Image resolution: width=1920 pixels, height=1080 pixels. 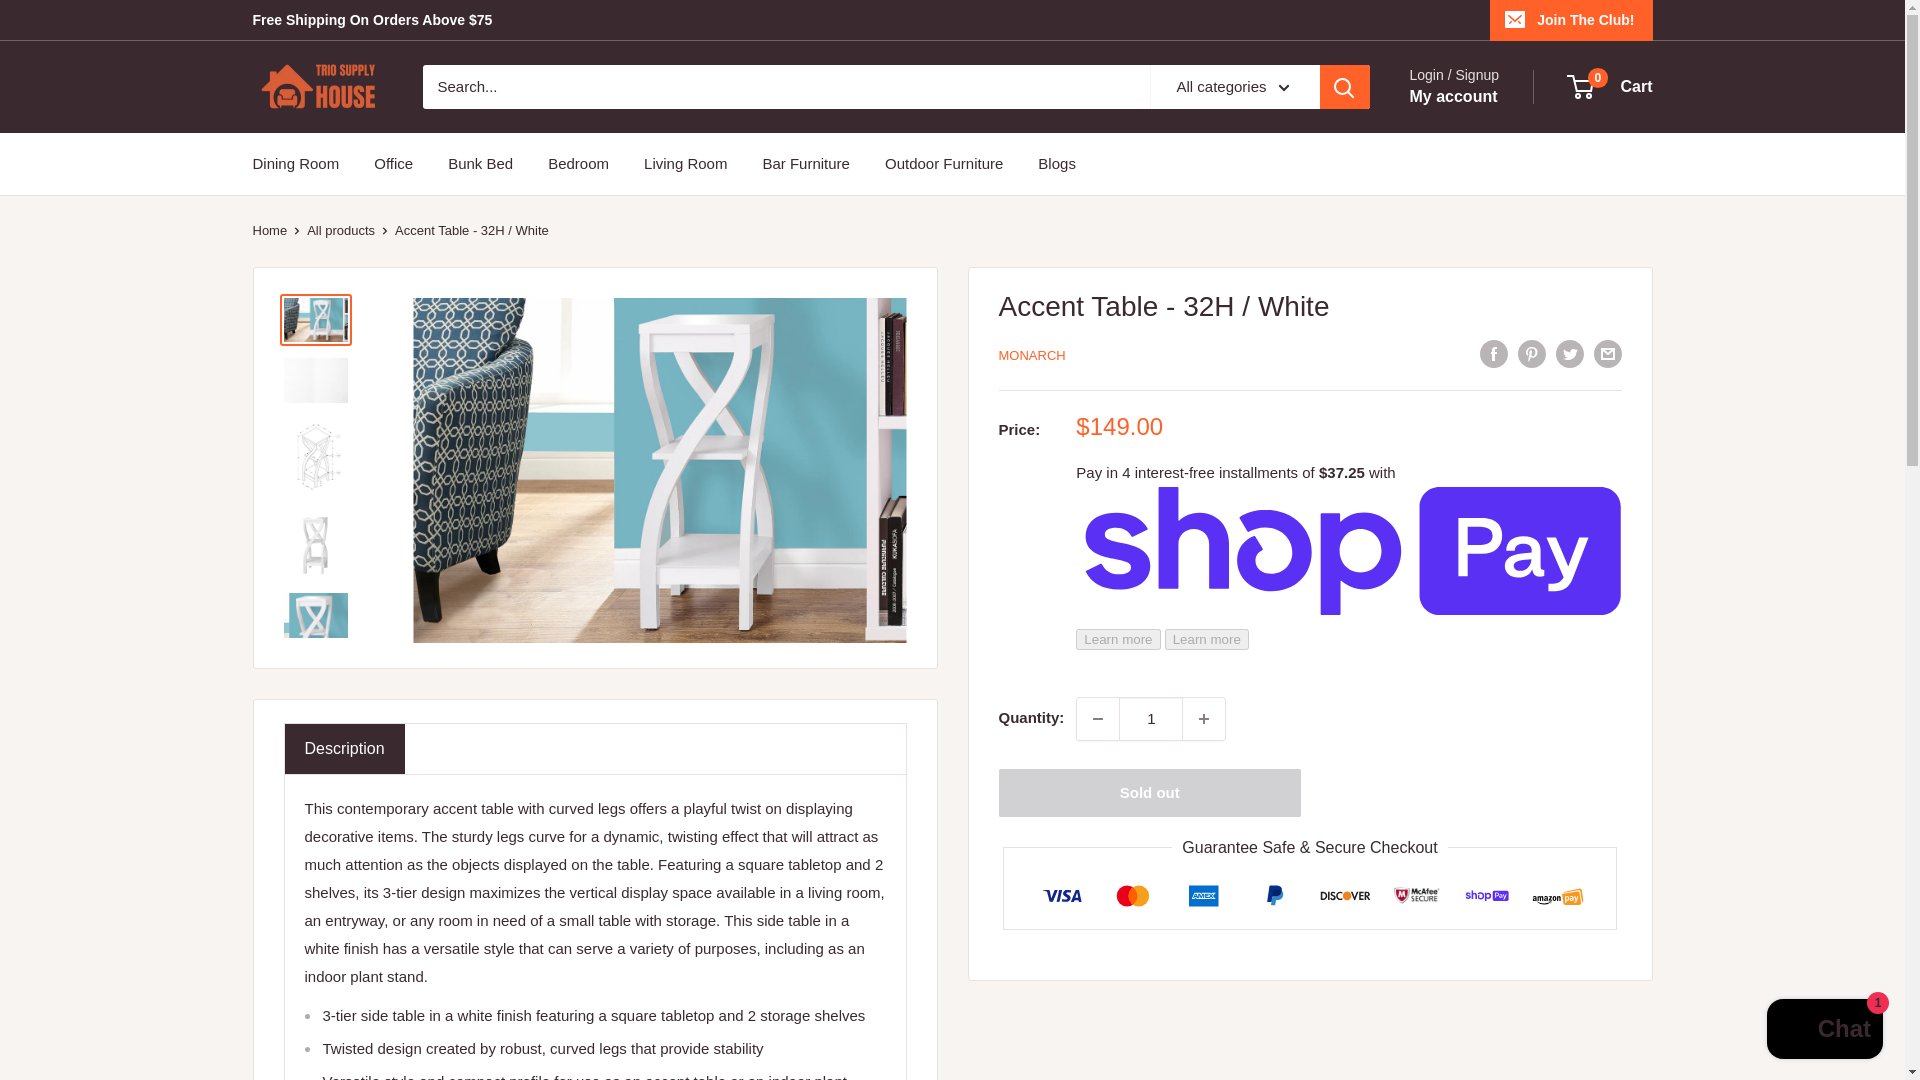 I want to click on Trio Supply House, so click(x=316, y=86).